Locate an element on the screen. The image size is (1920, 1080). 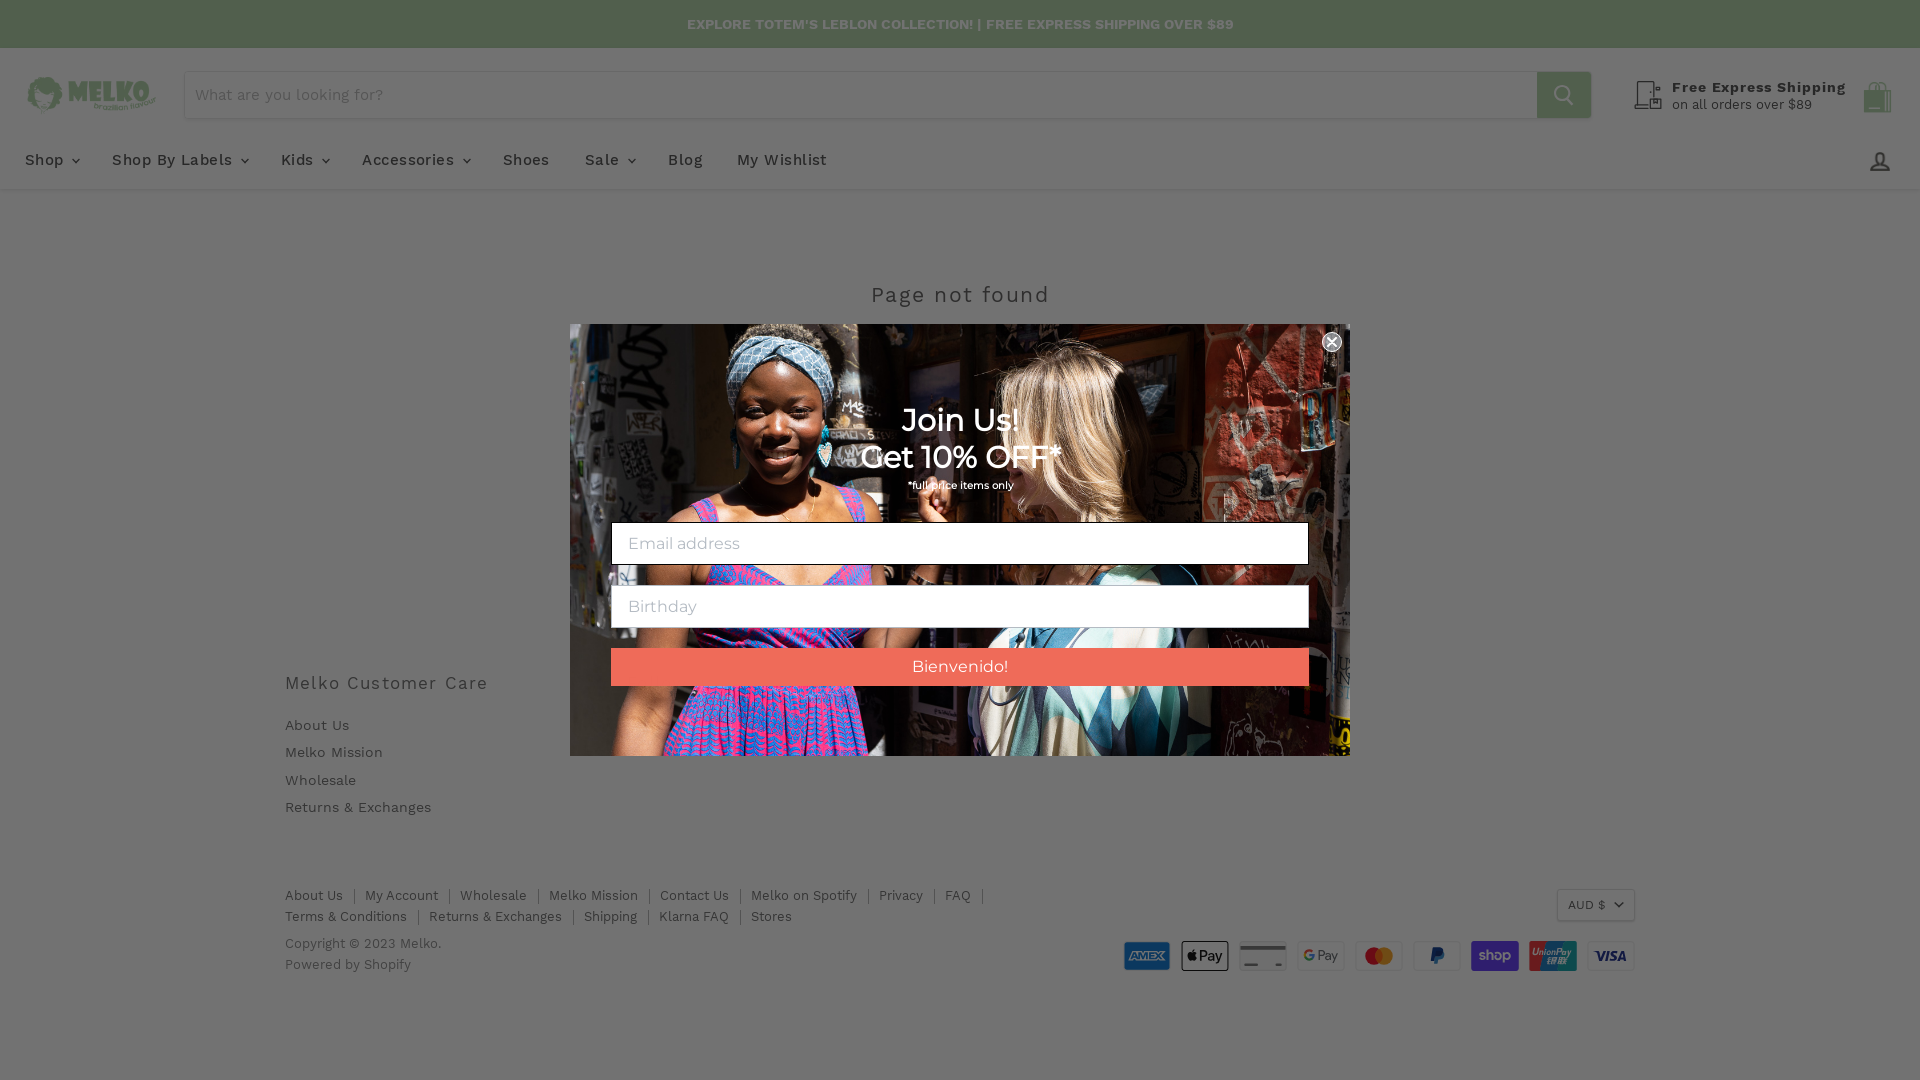
Continue Shopping is located at coordinates (960, 390).